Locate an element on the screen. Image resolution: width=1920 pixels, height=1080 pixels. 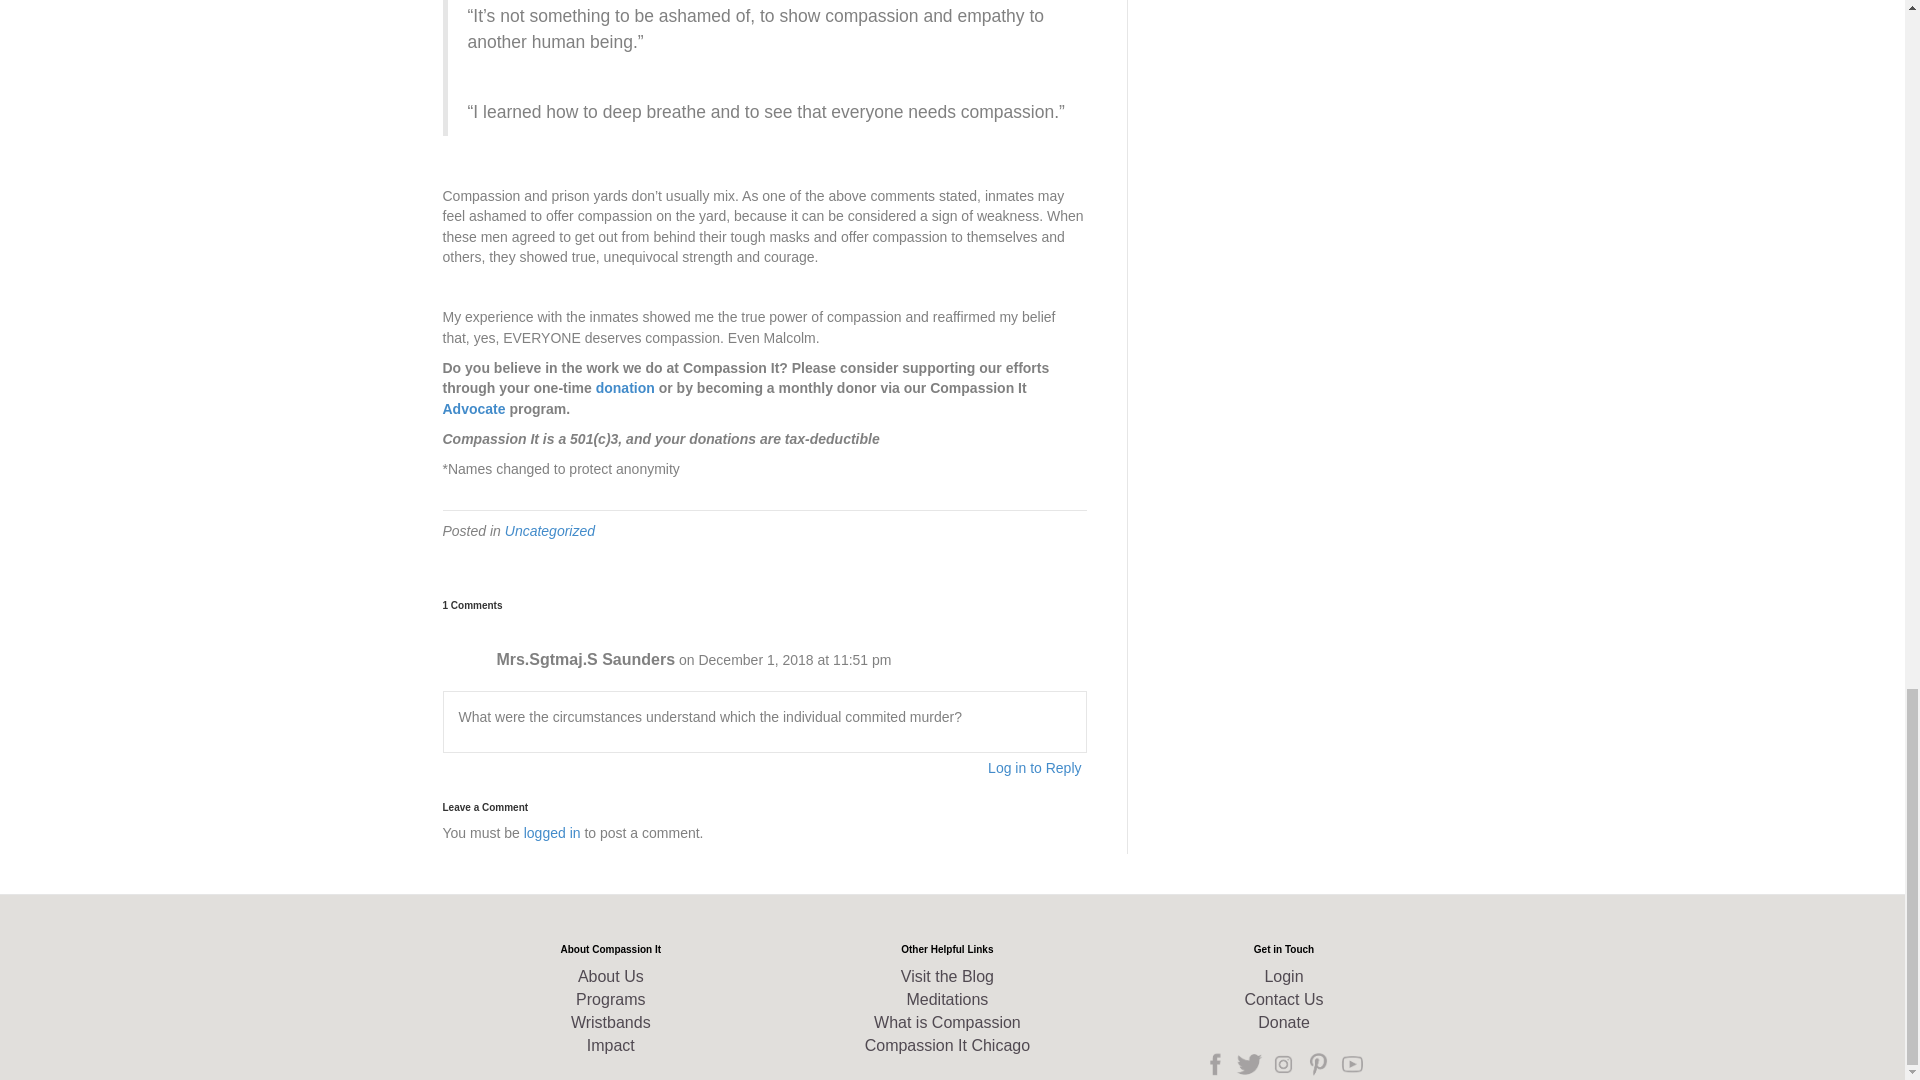
donation is located at coordinates (624, 388).